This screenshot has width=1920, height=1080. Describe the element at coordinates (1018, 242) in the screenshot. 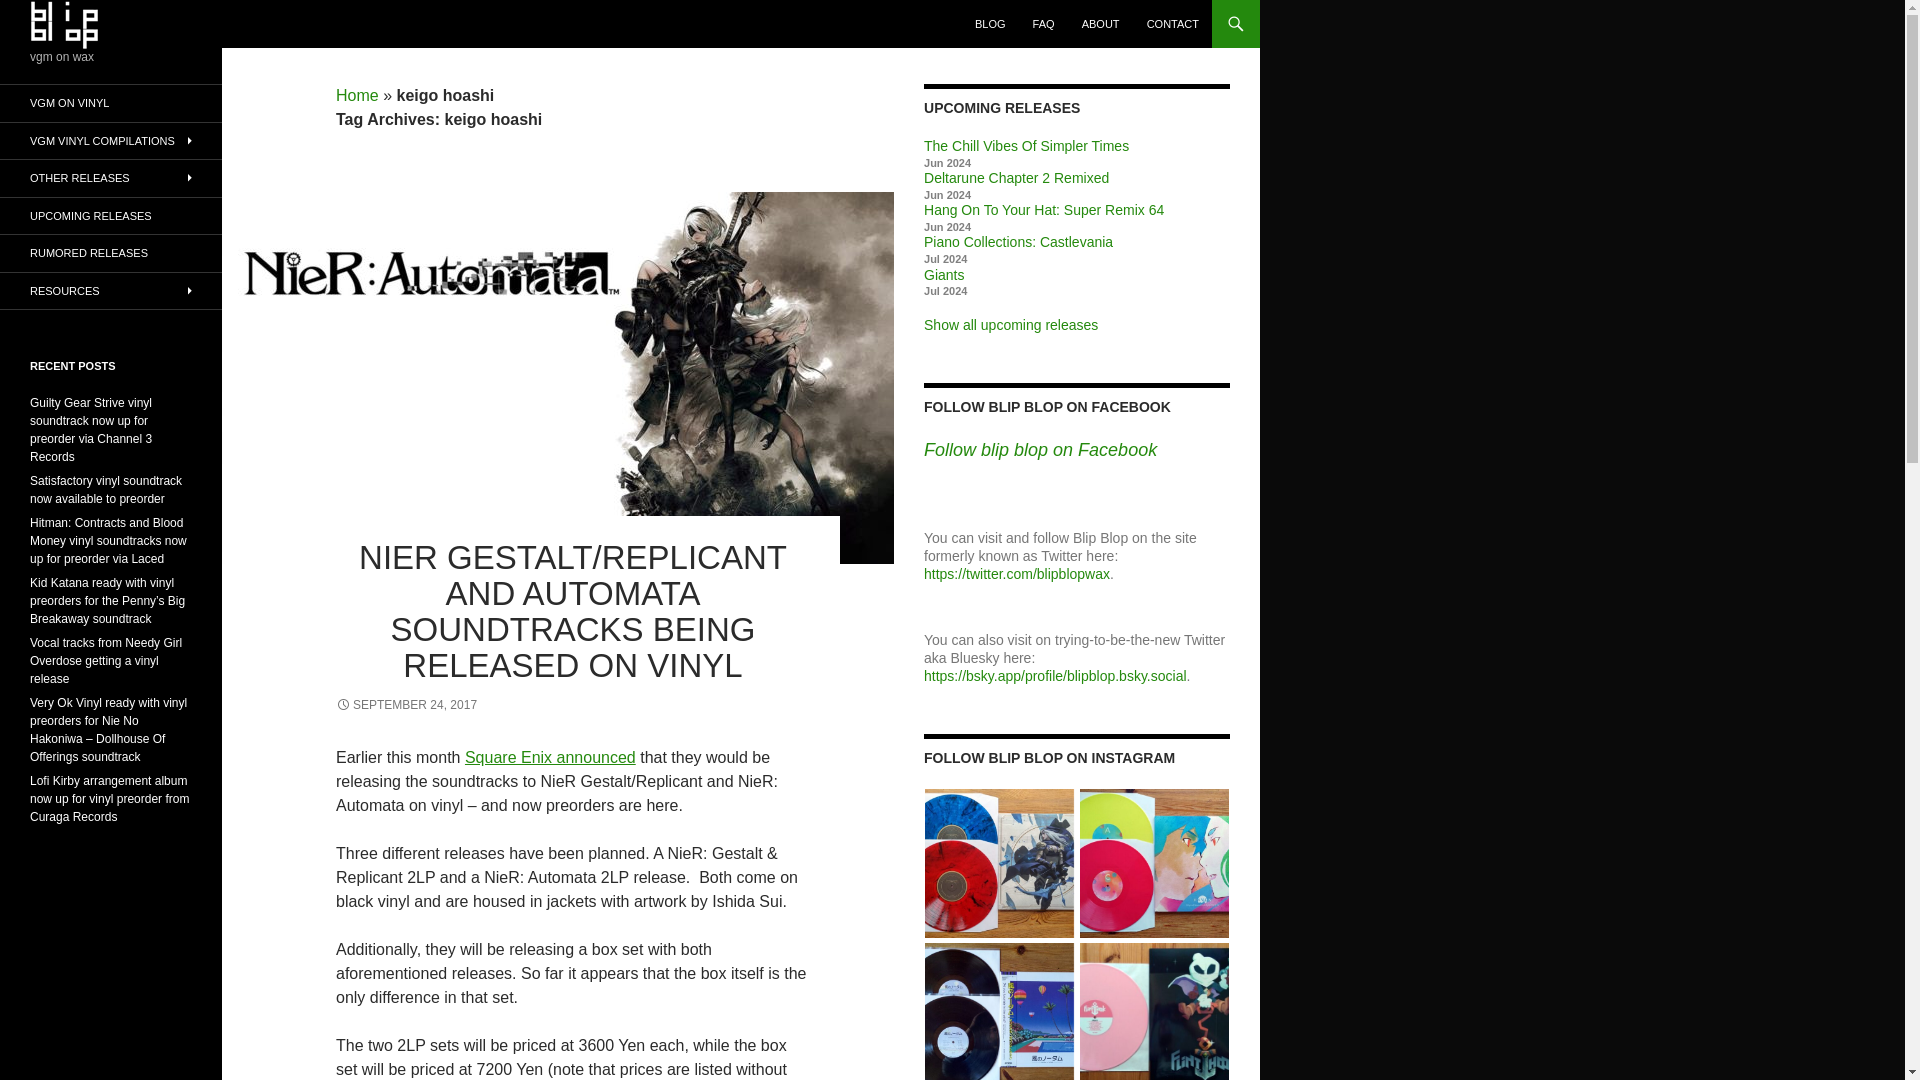

I see `Piano Collections: Castlevania` at that location.